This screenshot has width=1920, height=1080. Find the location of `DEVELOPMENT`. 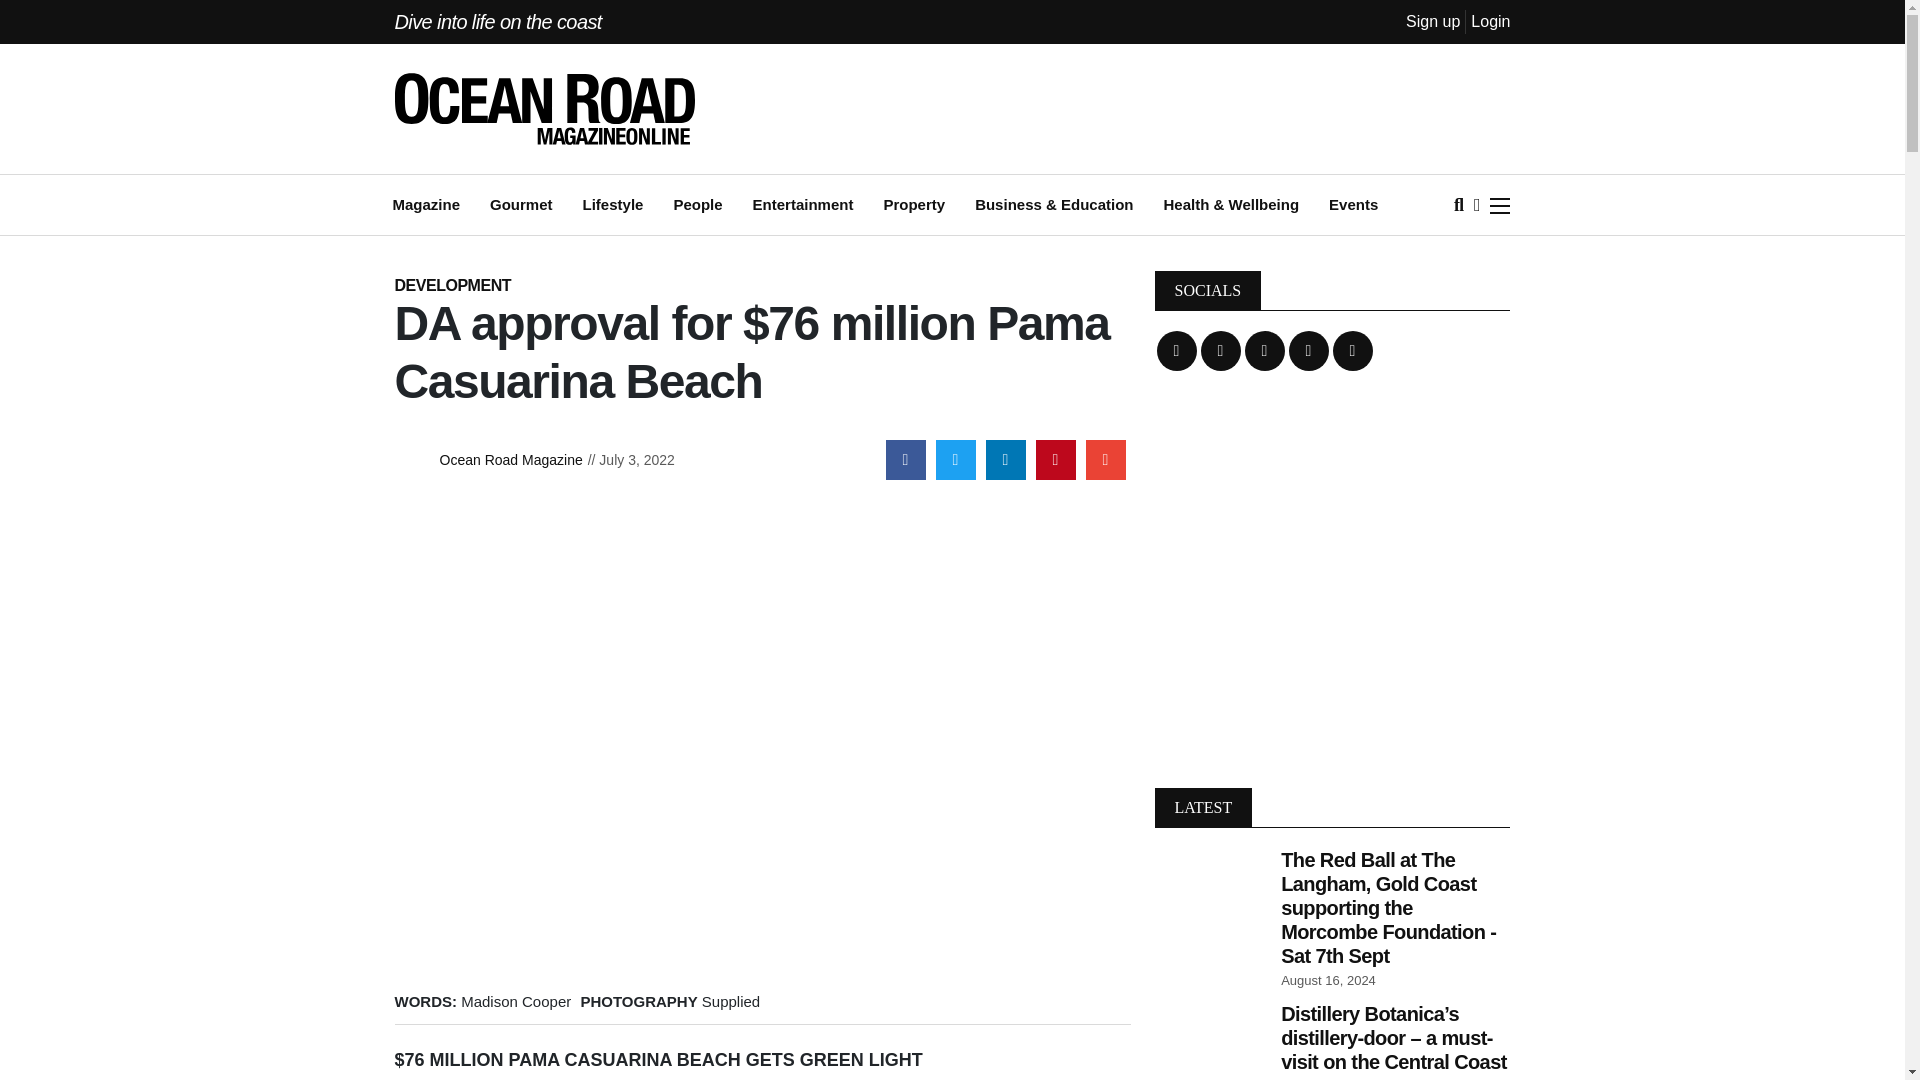

DEVELOPMENT is located at coordinates (452, 284).